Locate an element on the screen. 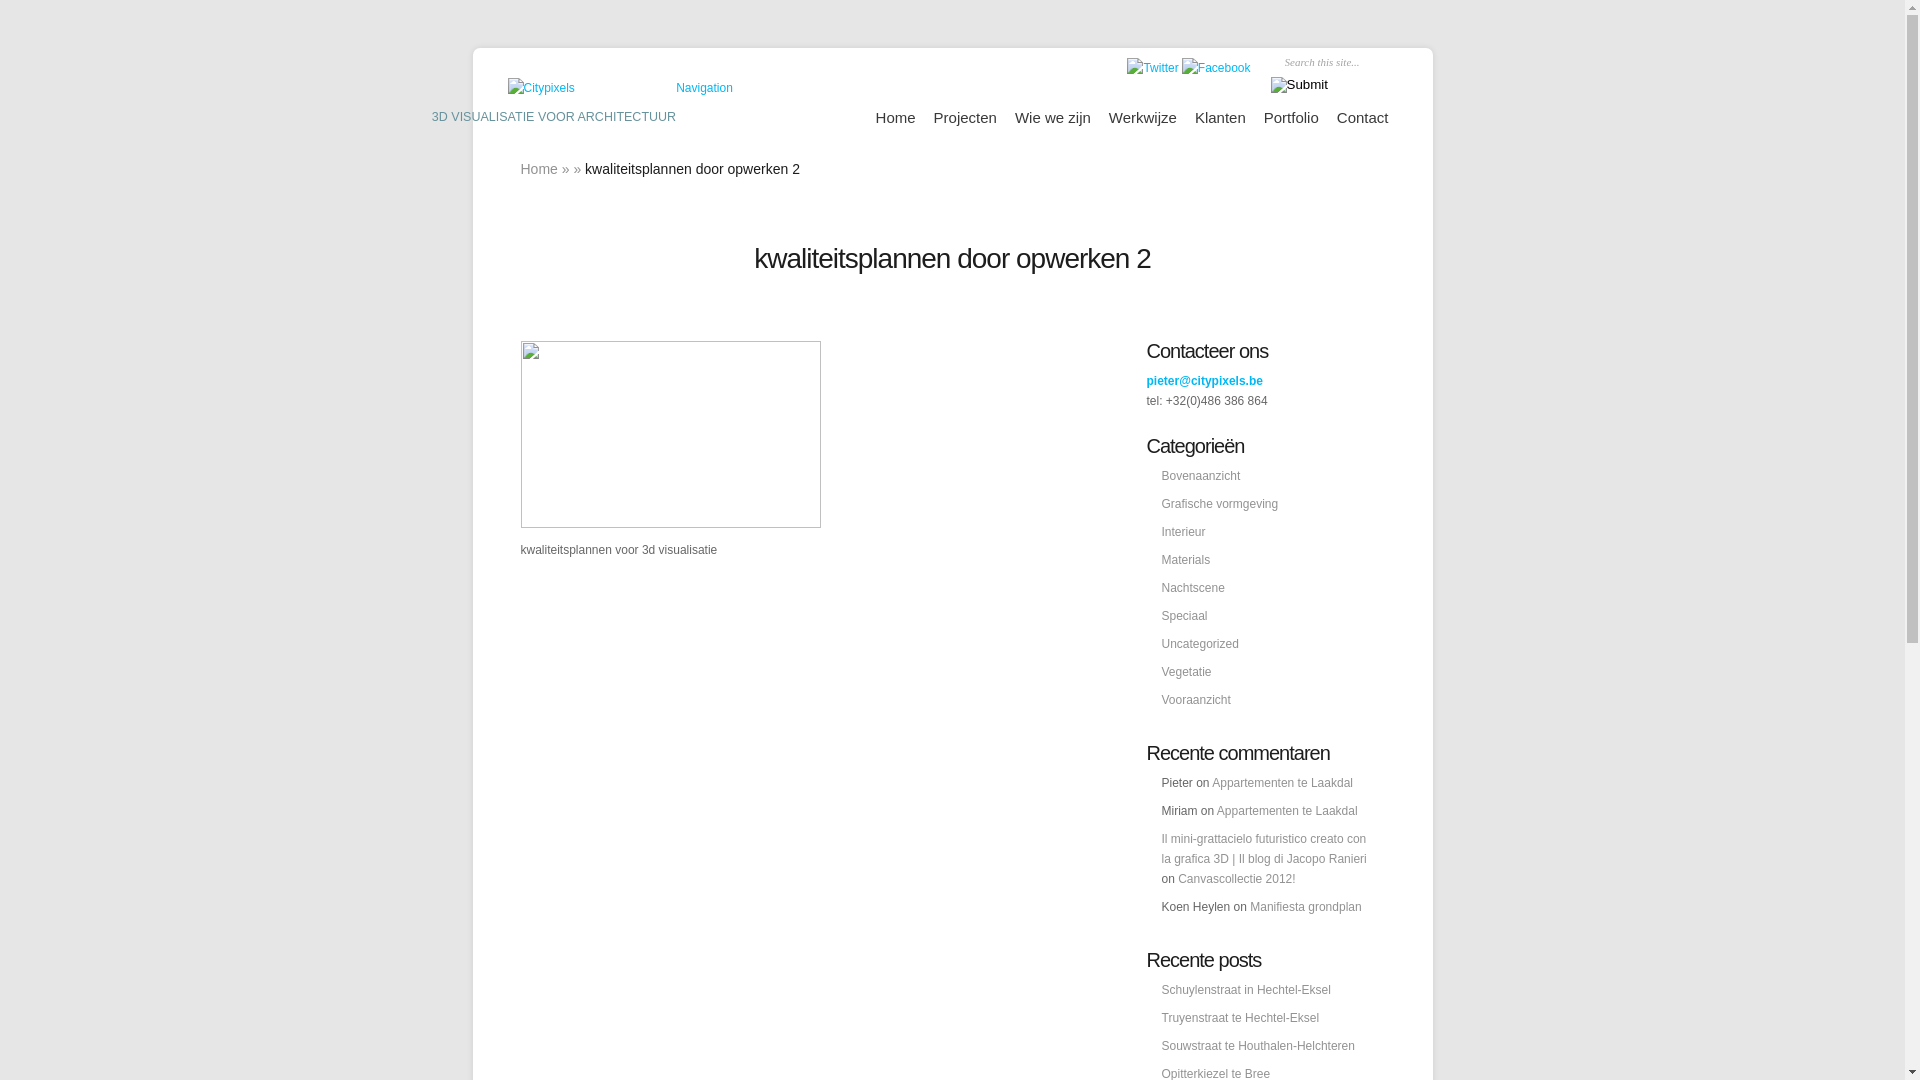  Canvascollectie 2012! is located at coordinates (1236, 879).